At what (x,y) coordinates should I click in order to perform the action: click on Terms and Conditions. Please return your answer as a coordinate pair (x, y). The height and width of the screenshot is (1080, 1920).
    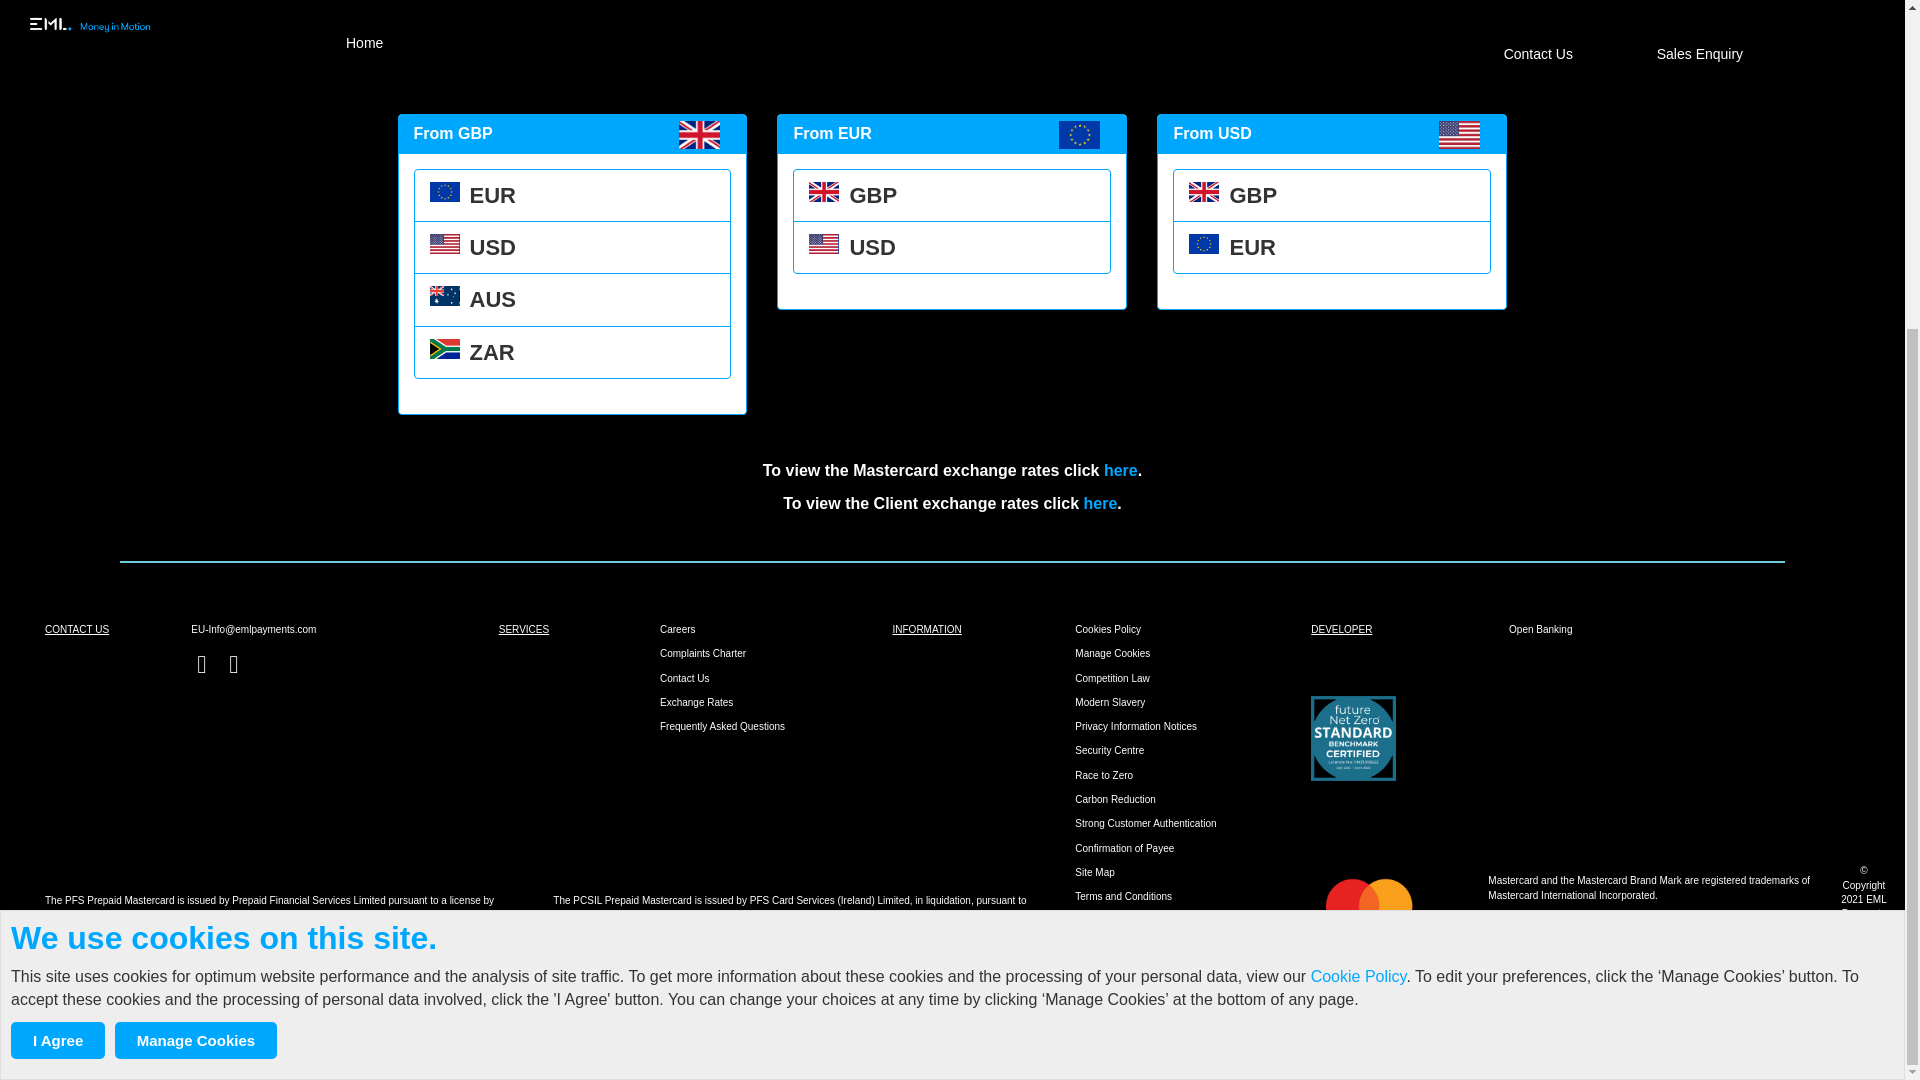
    Looking at the image, I should click on (1123, 896).